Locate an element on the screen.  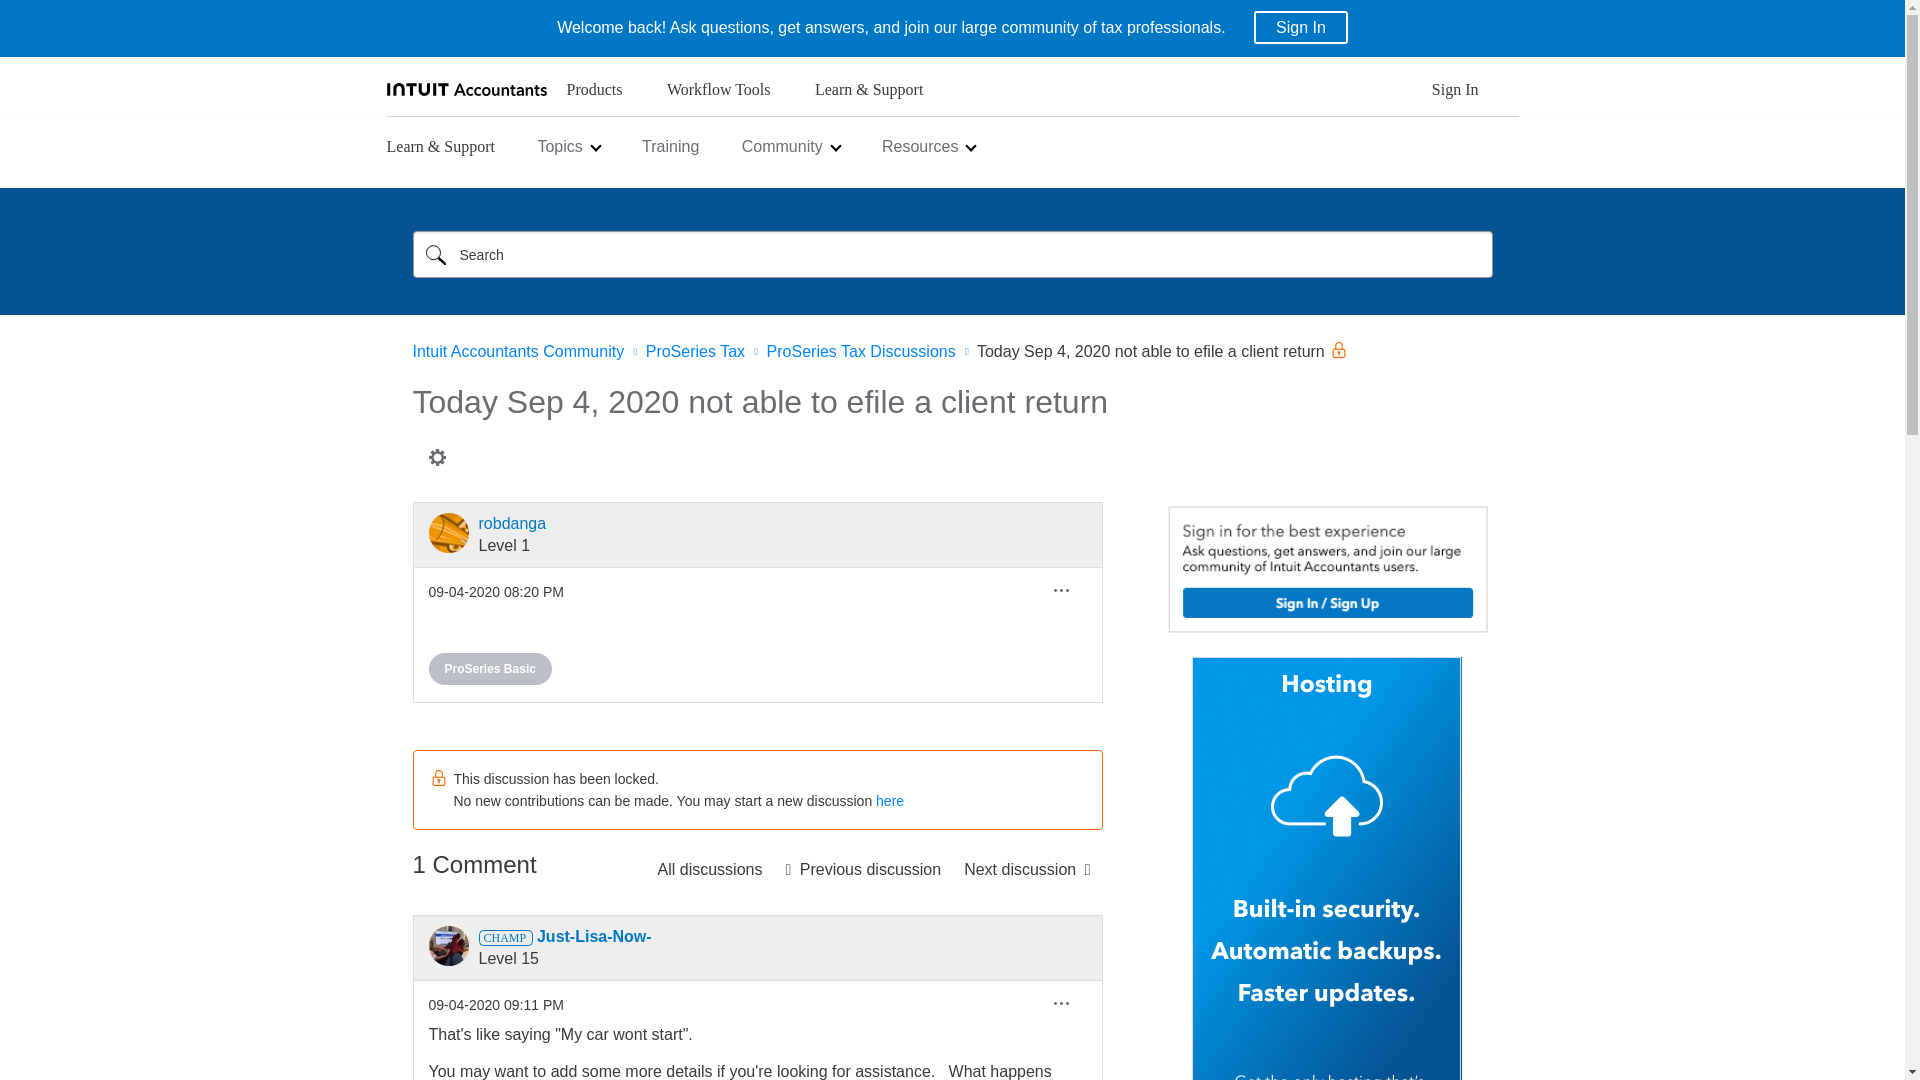
Show option menu is located at coordinates (1061, 590).